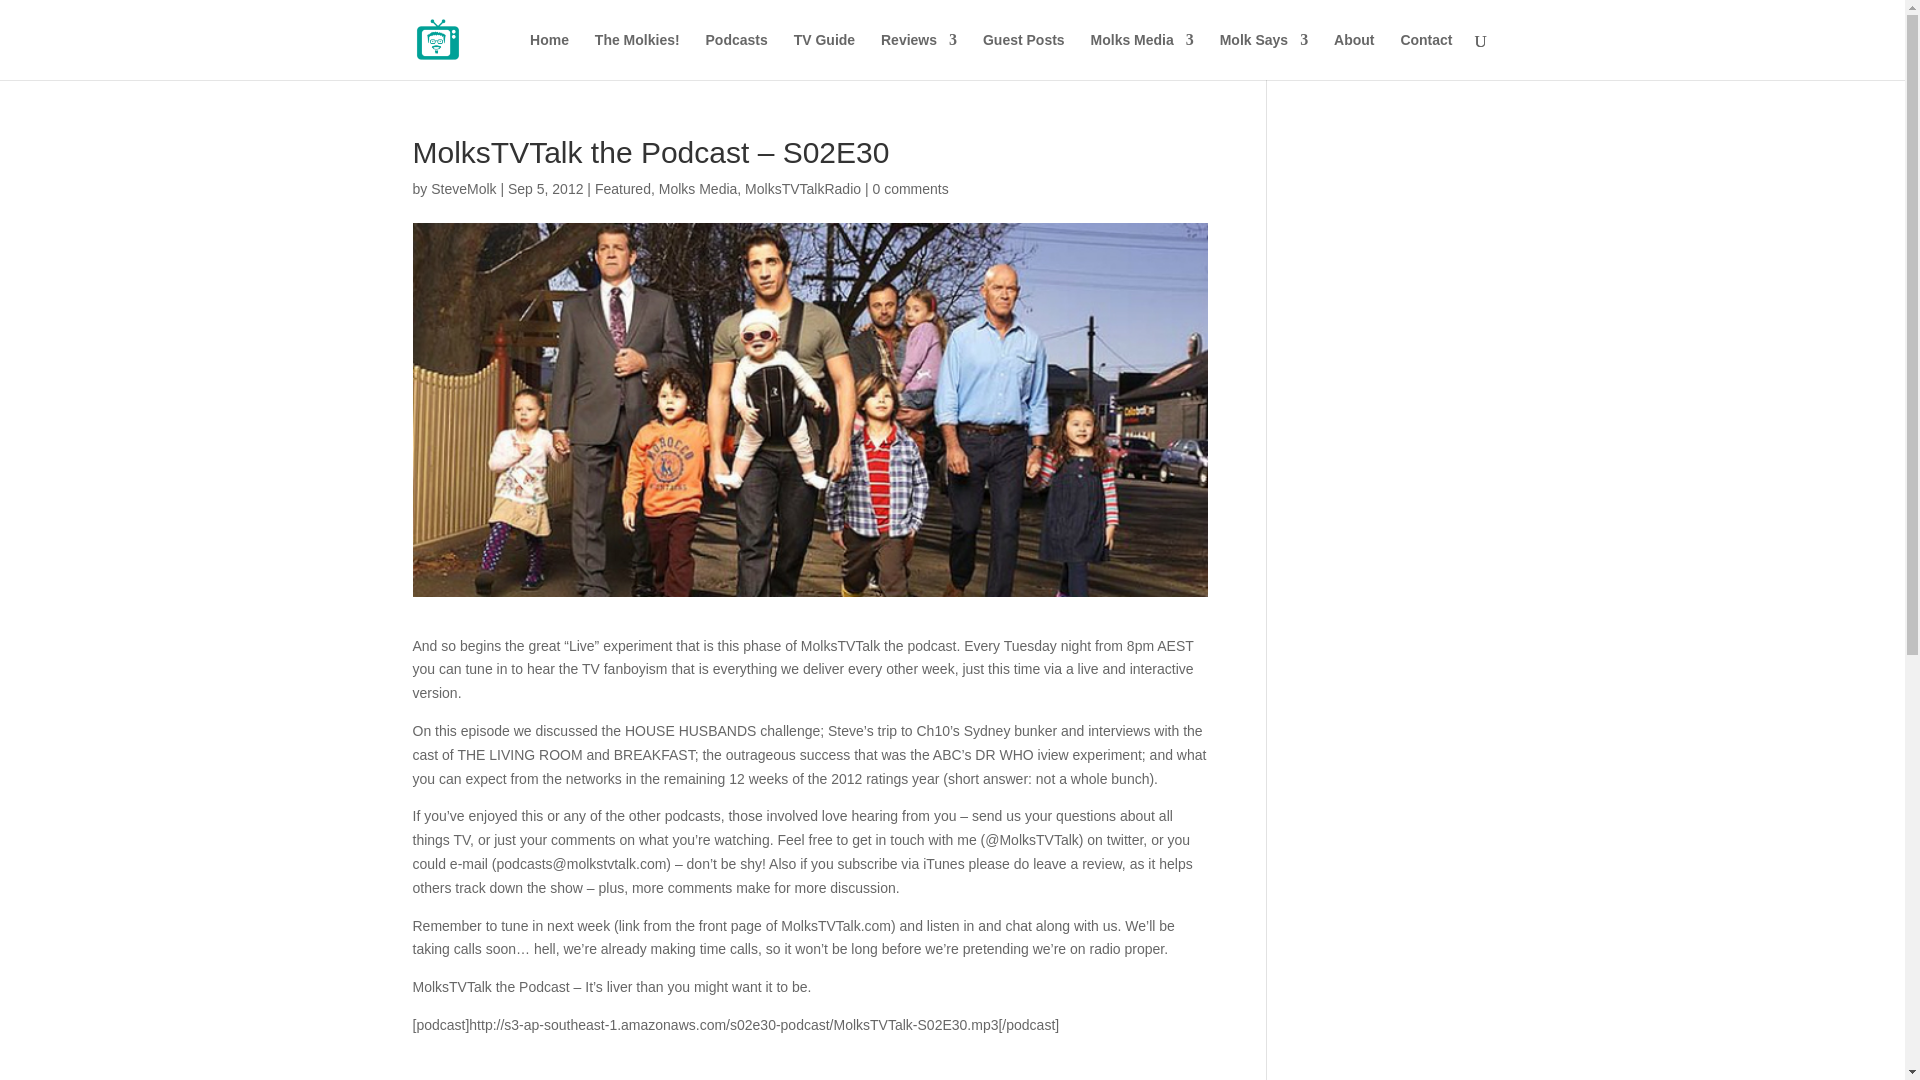 The height and width of the screenshot is (1080, 1920). What do you see at coordinates (1425, 56) in the screenshot?
I see `Contact` at bounding box center [1425, 56].